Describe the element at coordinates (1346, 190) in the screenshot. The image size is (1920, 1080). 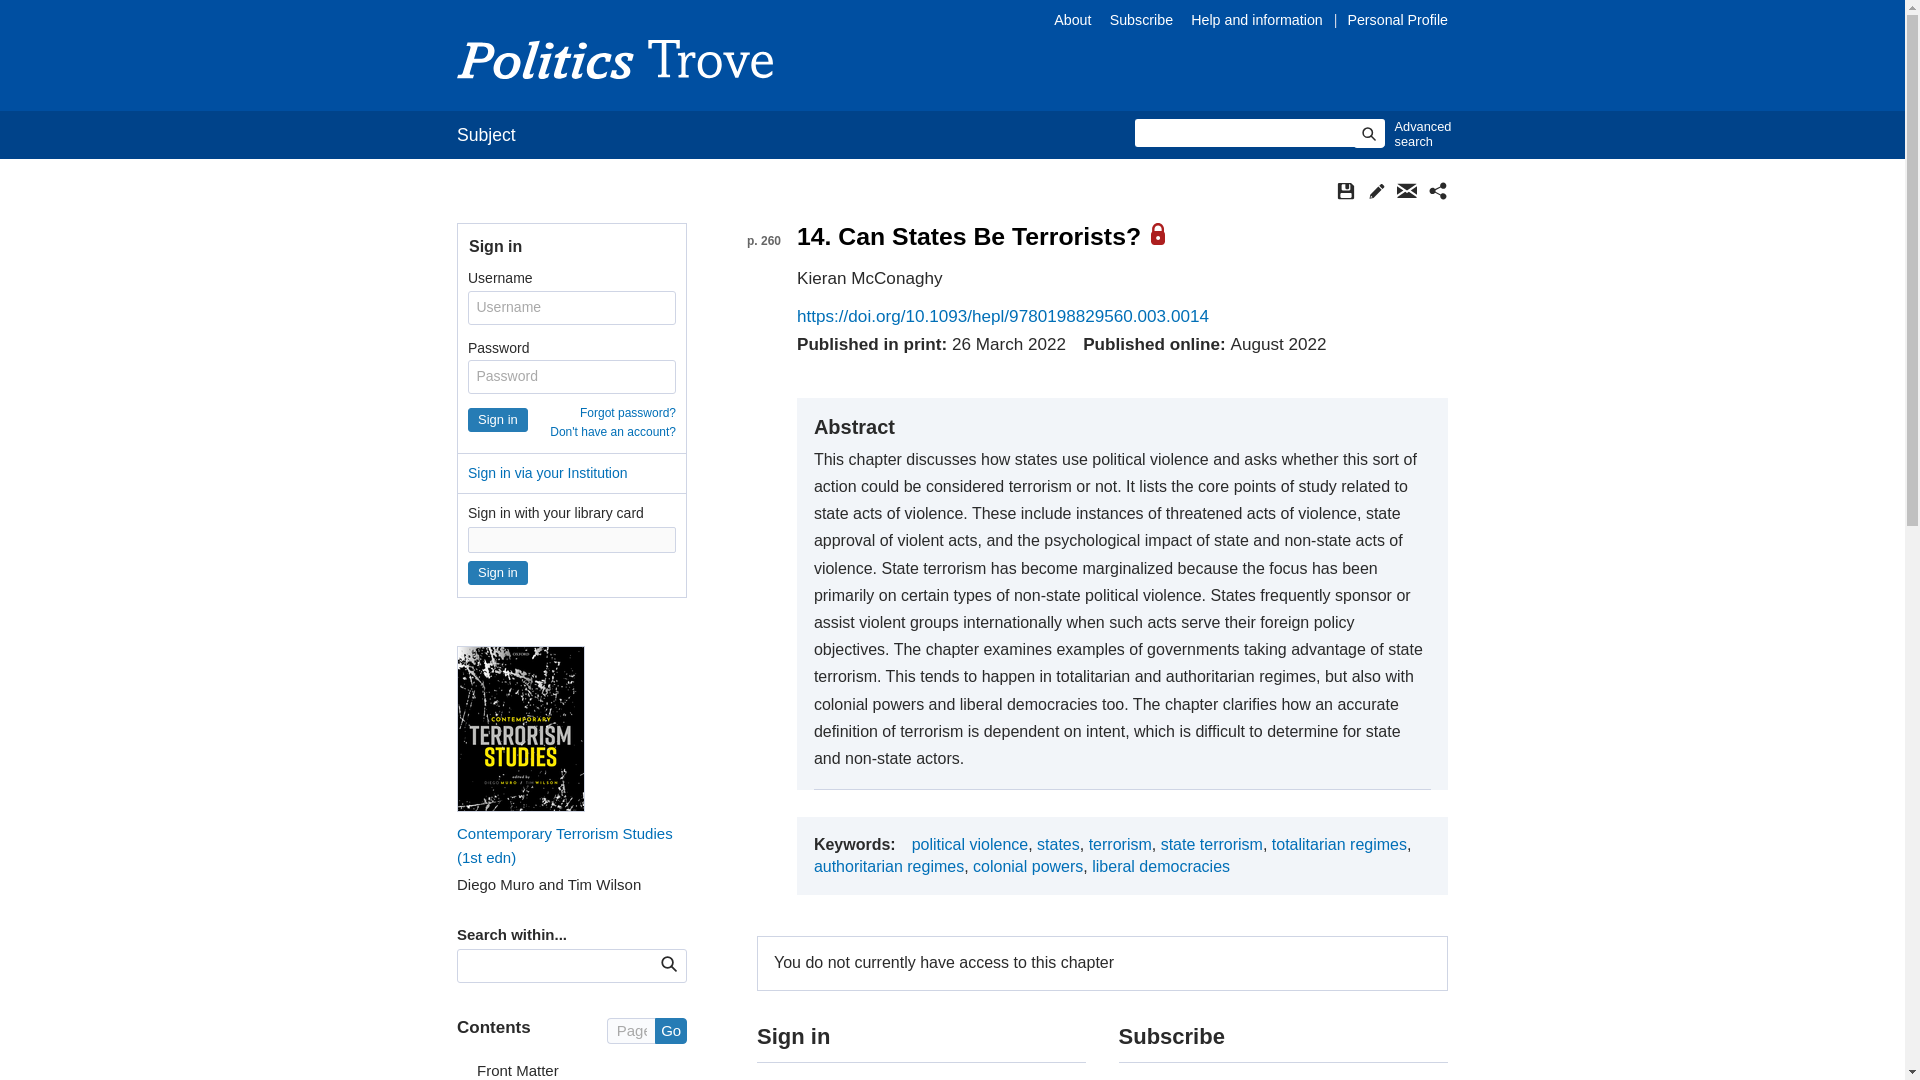
I see `Save article to your personal profile` at that location.